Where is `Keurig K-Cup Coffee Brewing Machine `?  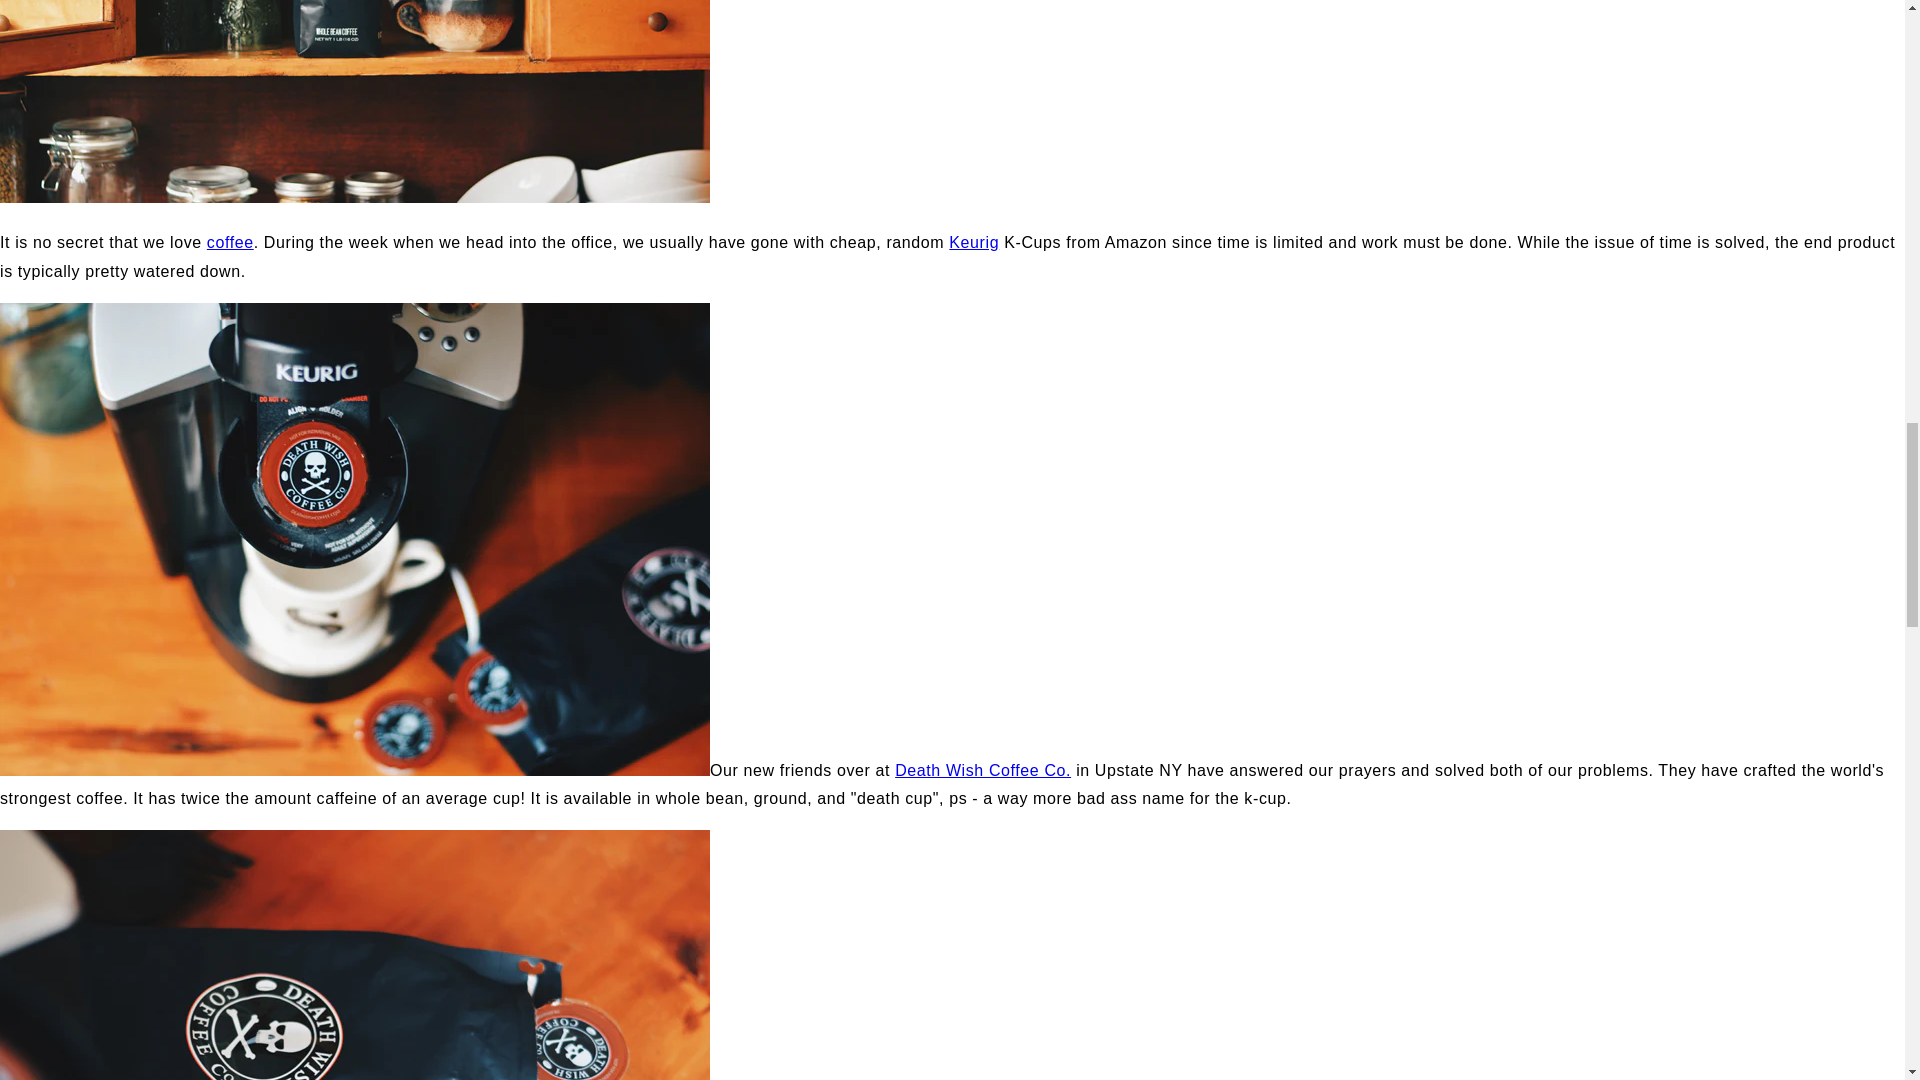
Keurig K-Cup Coffee Brewing Machine  is located at coordinates (973, 242).